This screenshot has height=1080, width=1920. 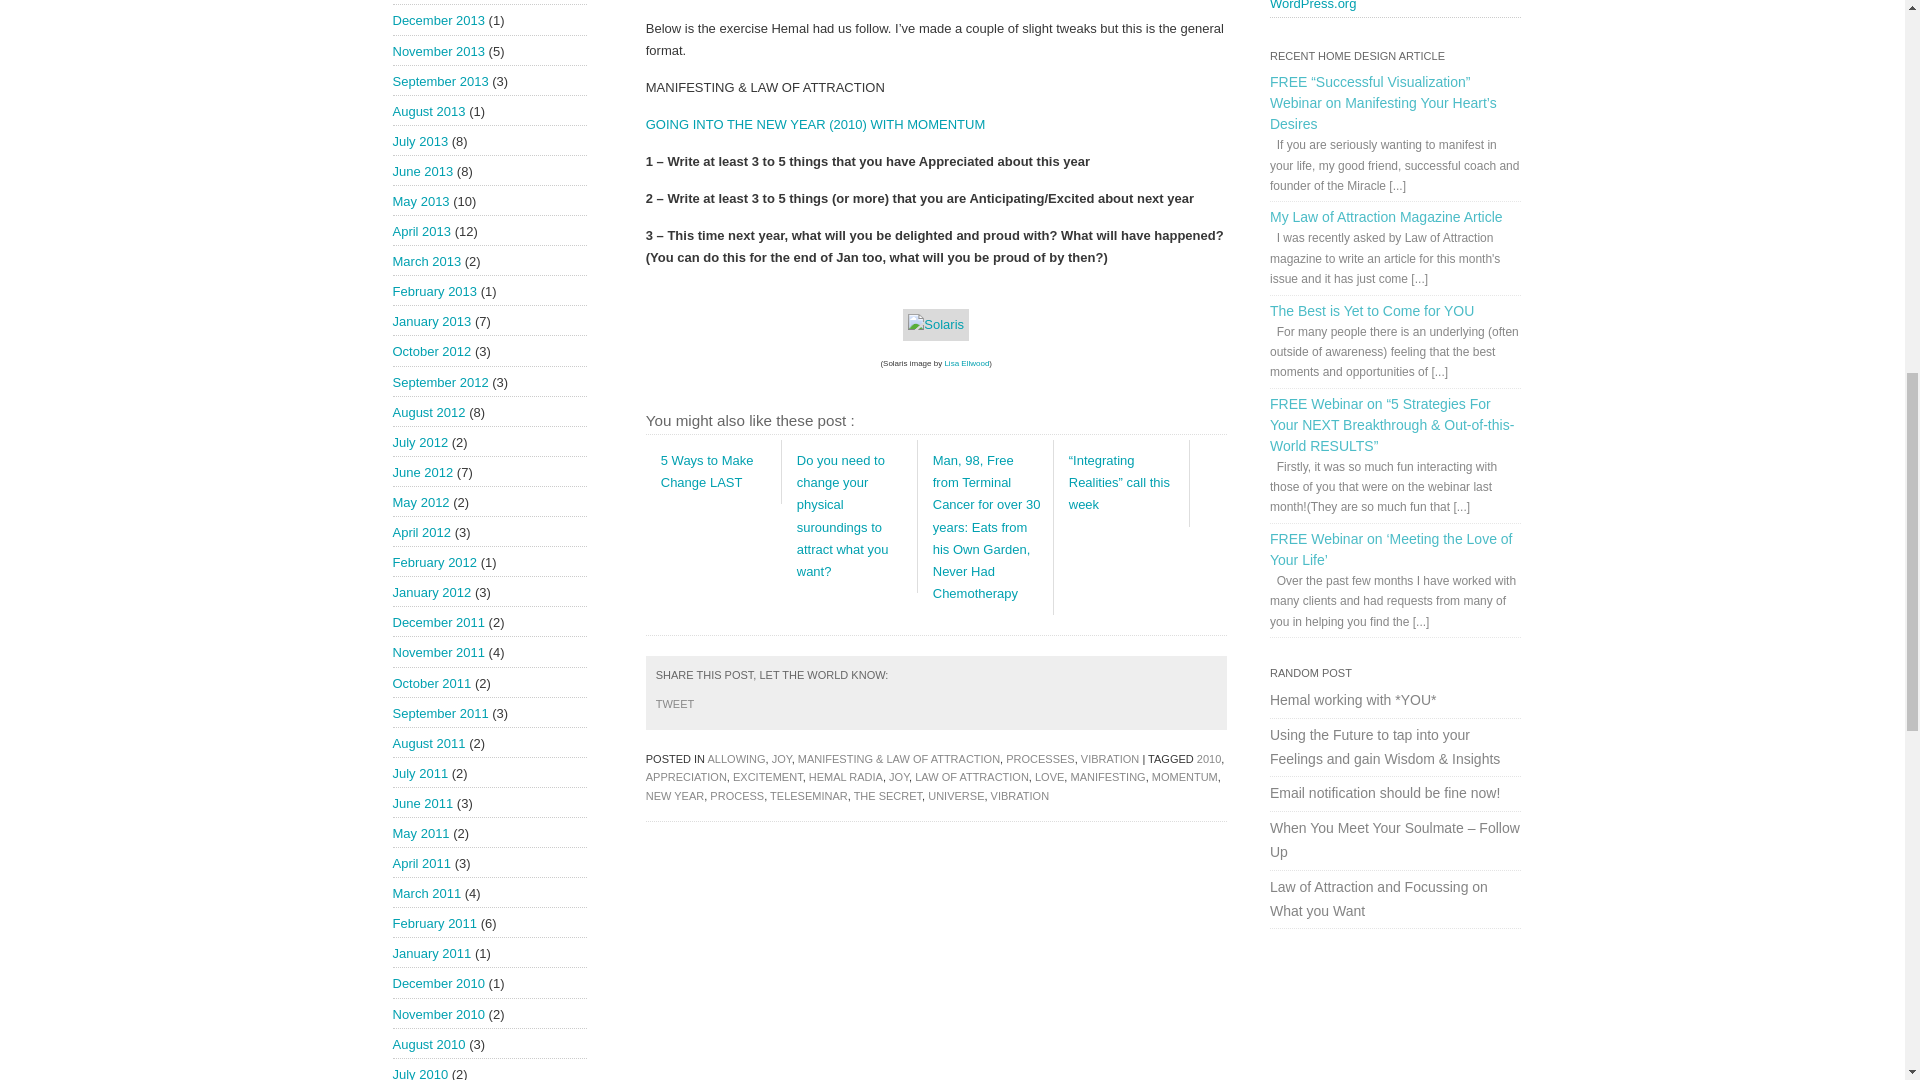 What do you see at coordinates (438, 20) in the screenshot?
I see `December 2013` at bounding box center [438, 20].